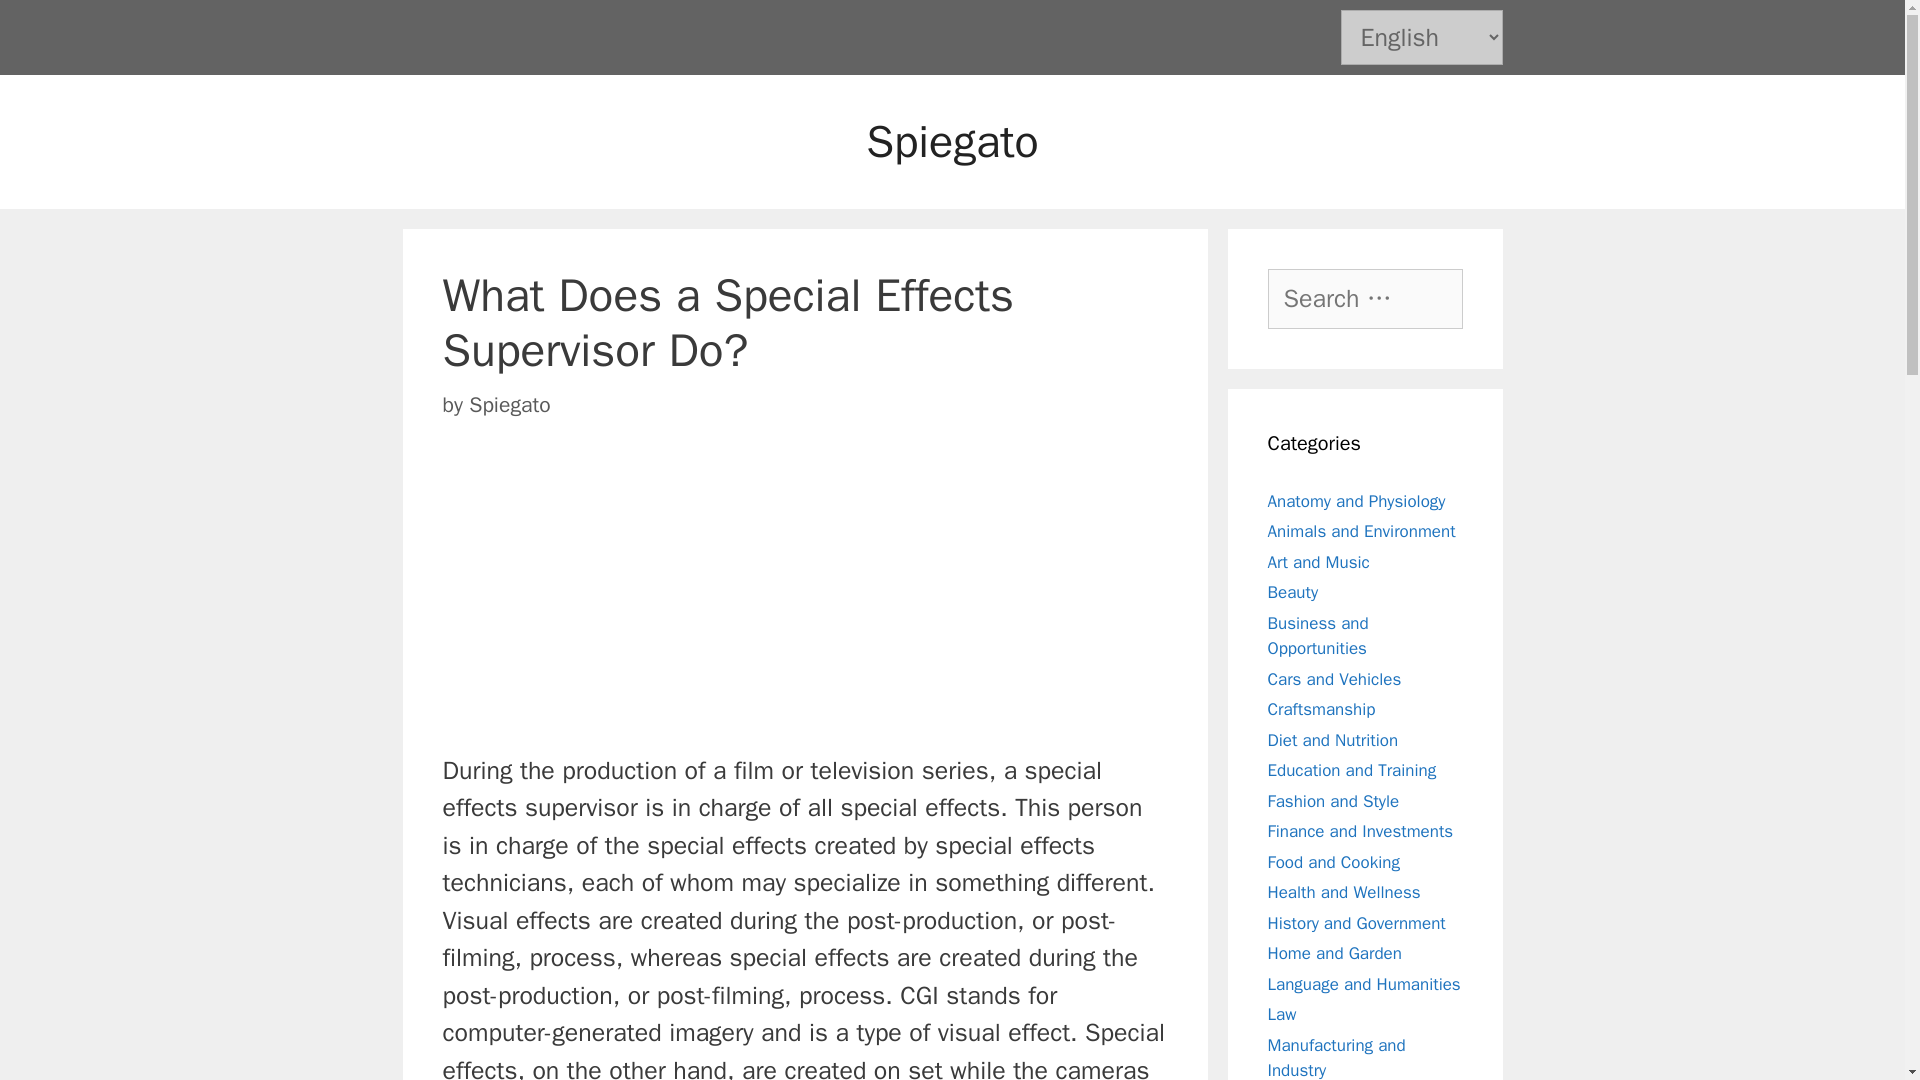 The image size is (1920, 1080). Describe the element at coordinates (1333, 862) in the screenshot. I see `Food and Cooking` at that location.